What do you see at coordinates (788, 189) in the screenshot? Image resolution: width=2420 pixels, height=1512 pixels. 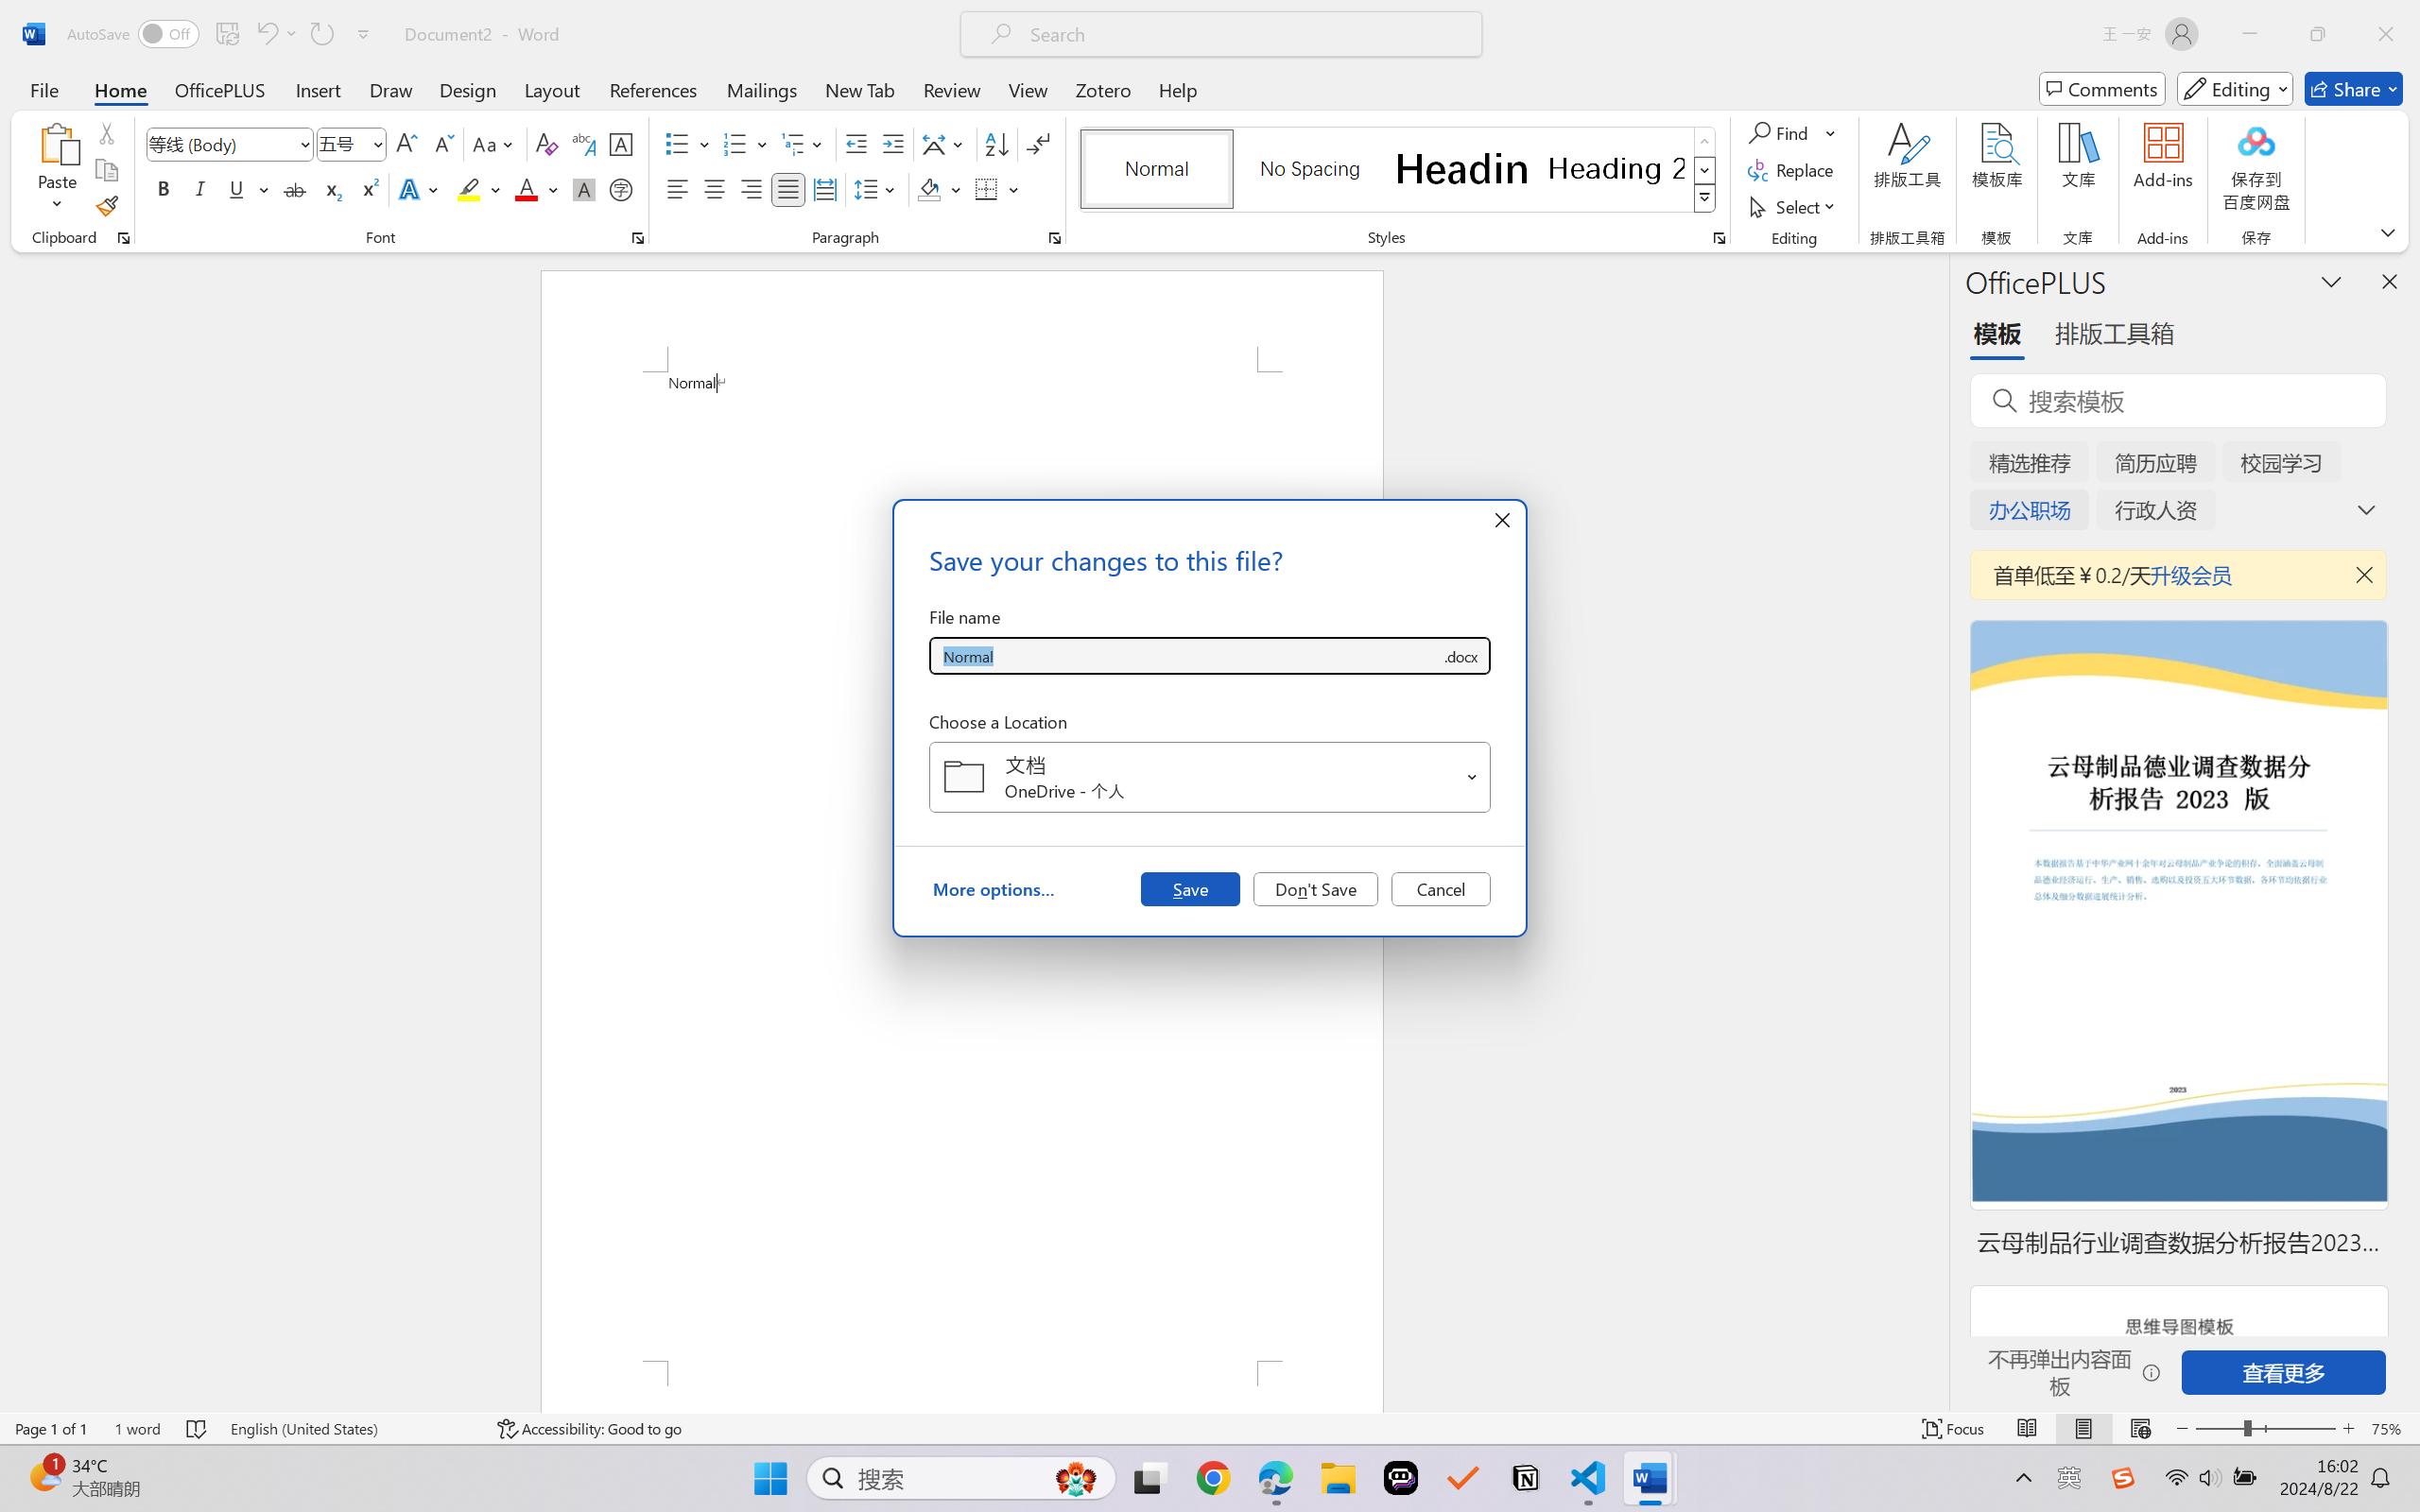 I see `Justify` at bounding box center [788, 189].